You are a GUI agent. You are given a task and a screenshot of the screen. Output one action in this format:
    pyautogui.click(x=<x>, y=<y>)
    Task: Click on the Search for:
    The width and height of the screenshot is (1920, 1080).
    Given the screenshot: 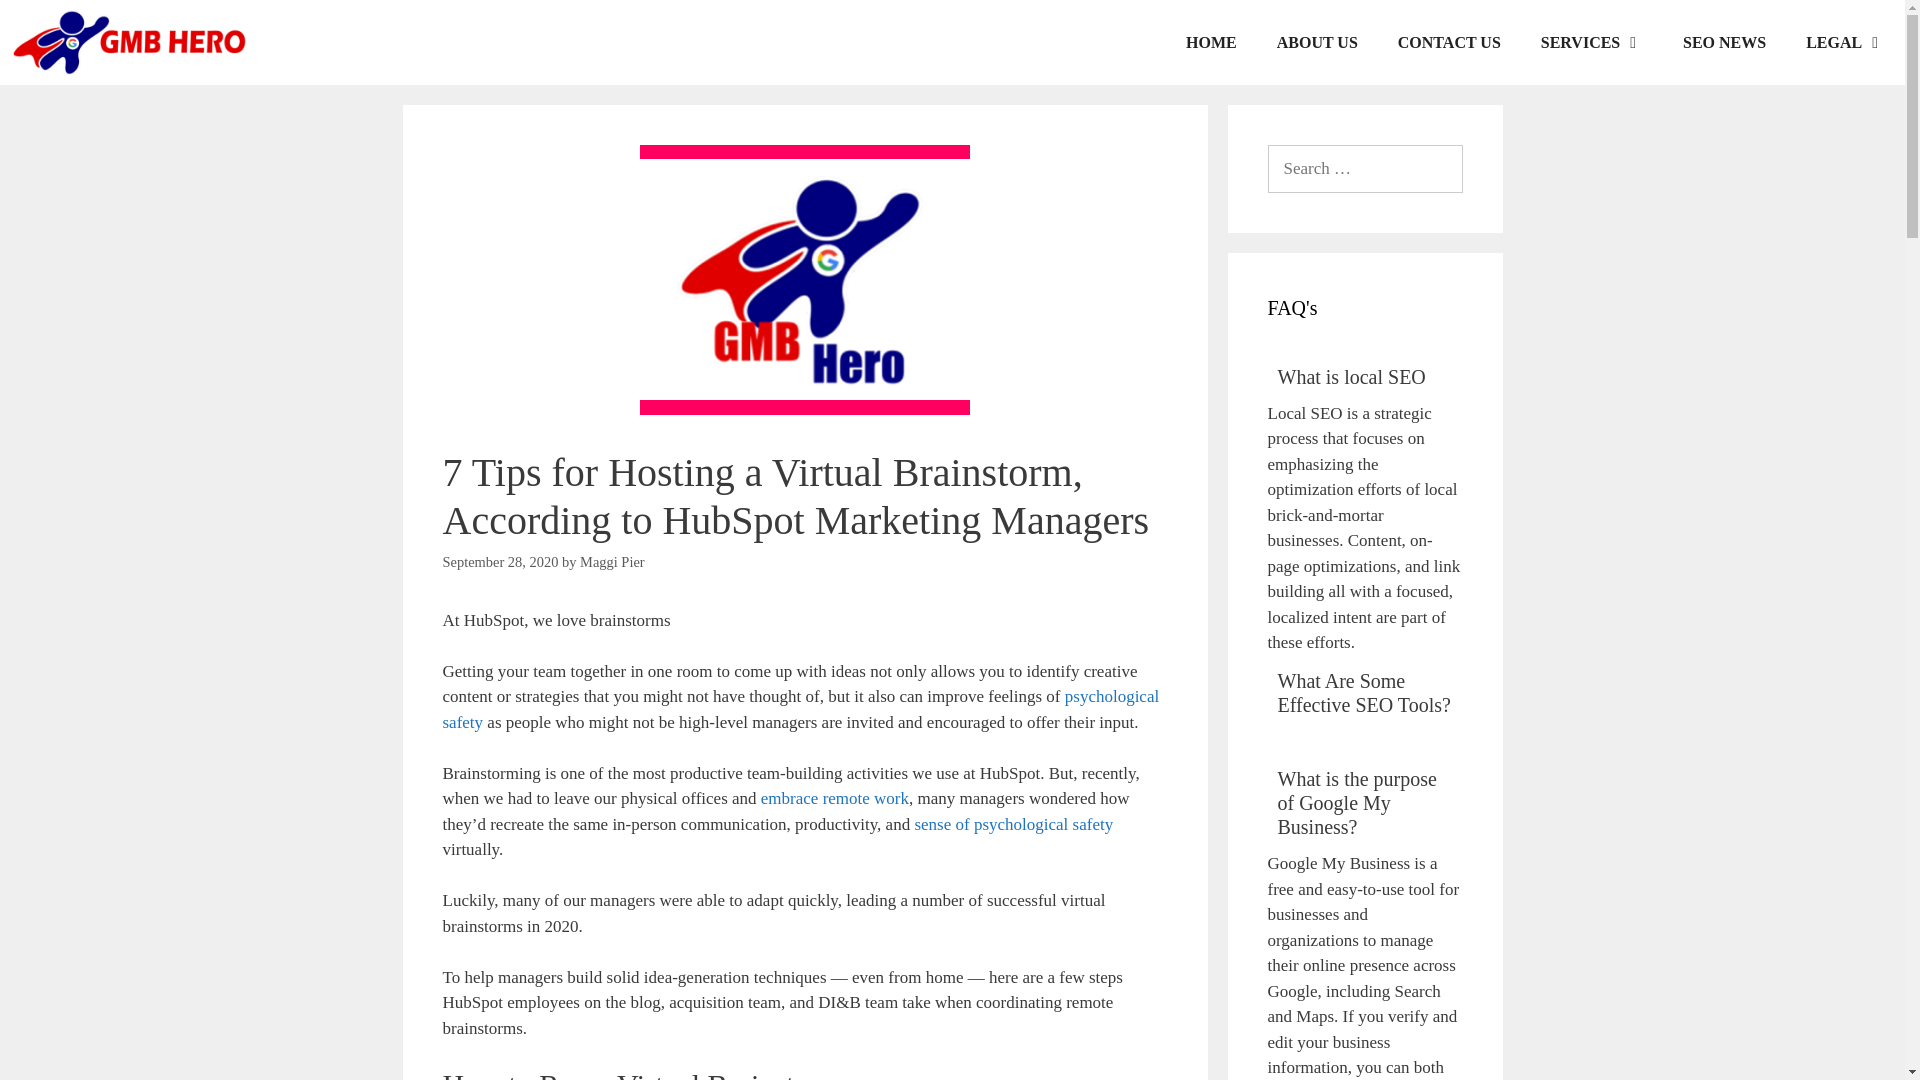 What is the action you would take?
    pyautogui.click(x=1365, y=168)
    